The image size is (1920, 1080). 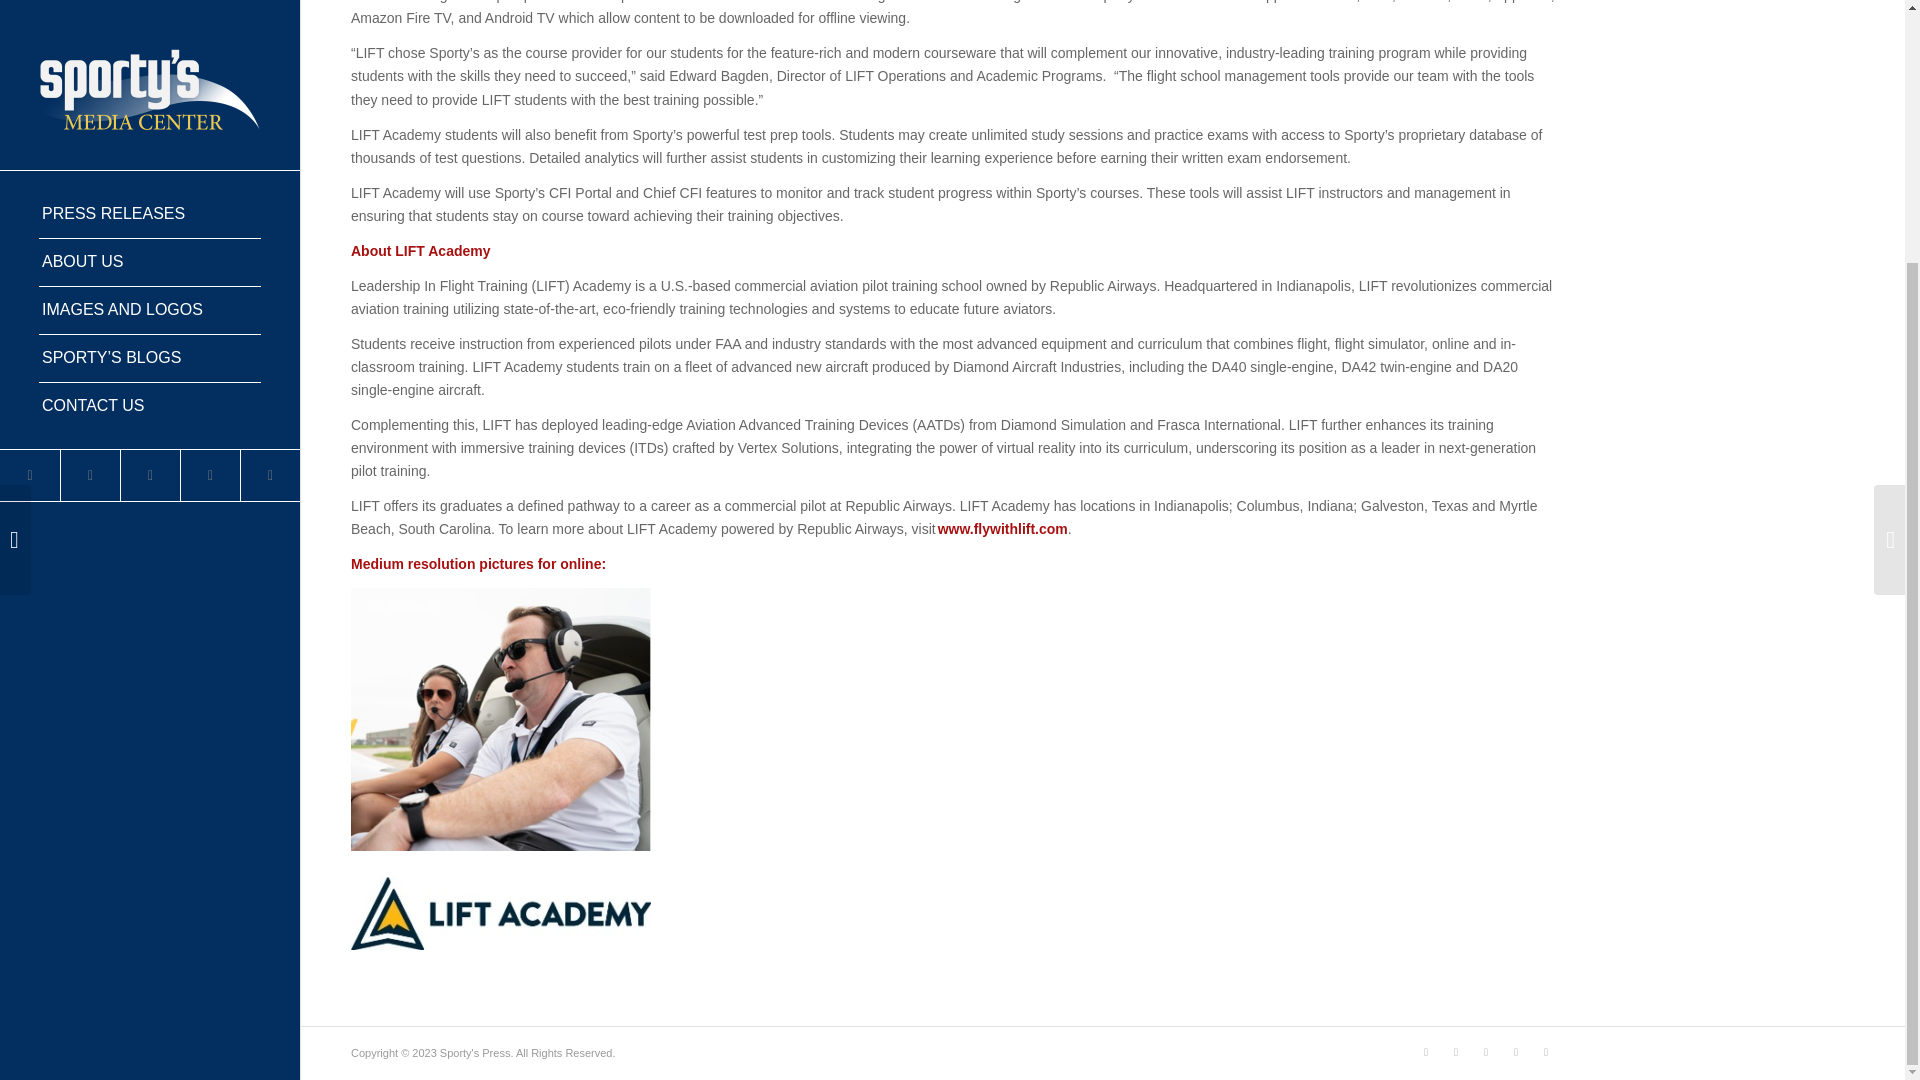 I want to click on www.flywithlift.com, so click(x=1002, y=528).